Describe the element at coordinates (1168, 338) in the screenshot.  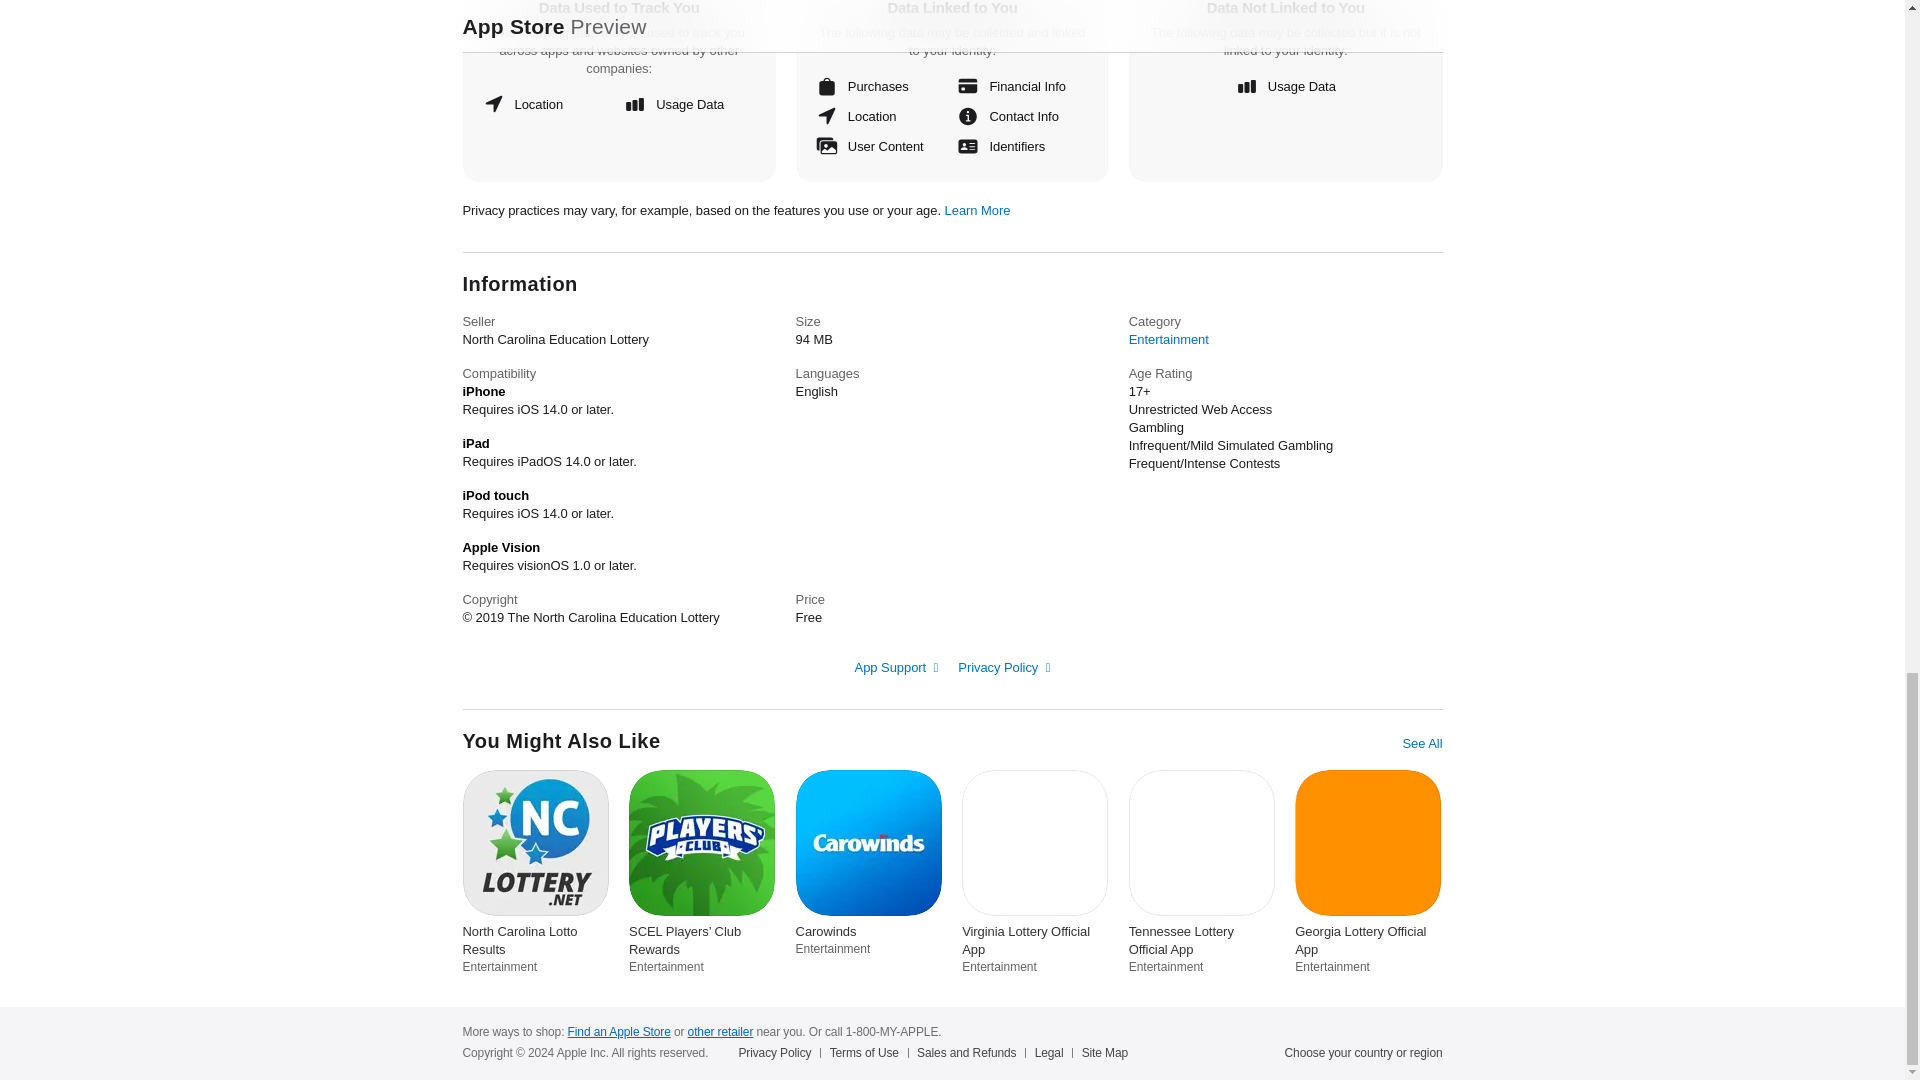
I see `Entertainment` at that location.